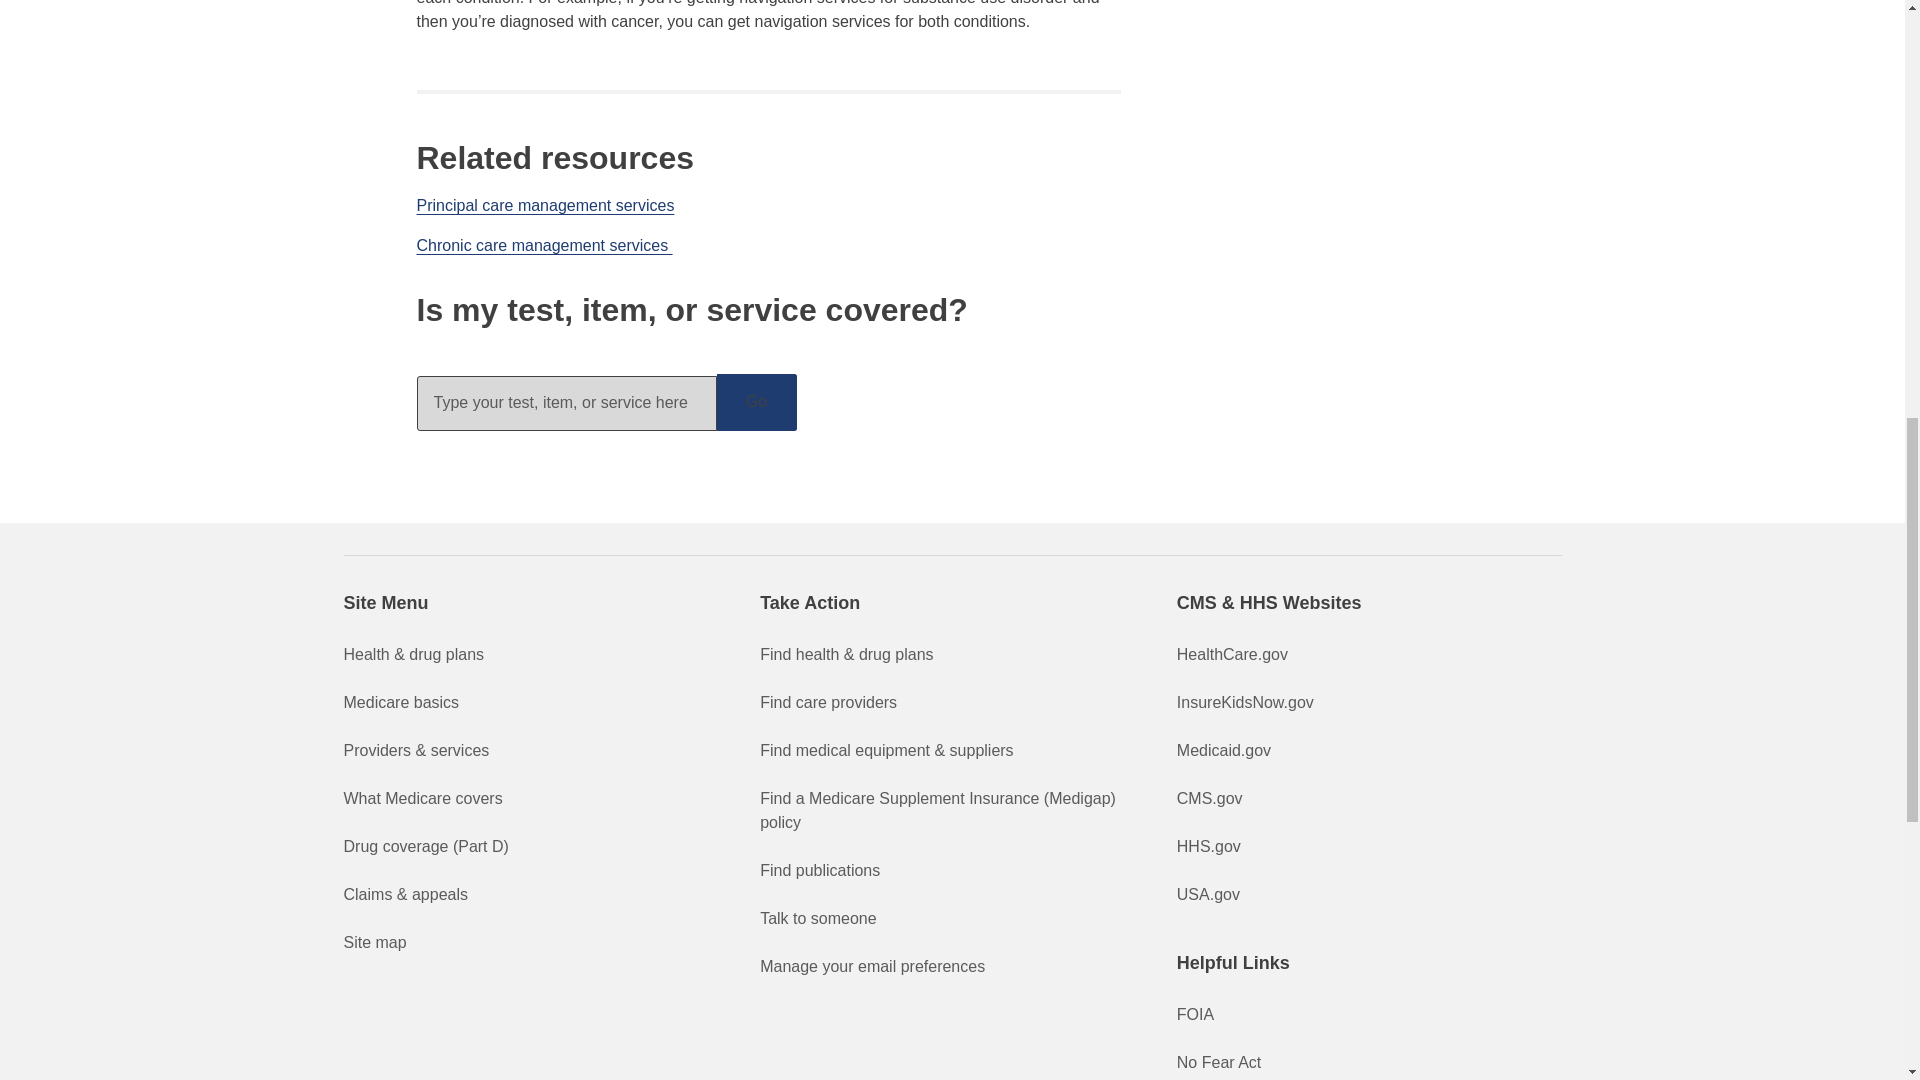 The image size is (1920, 1080). What do you see at coordinates (1209, 798) in the screenshot?
I see `CMS.gov` at bounding box center [1209, 798].